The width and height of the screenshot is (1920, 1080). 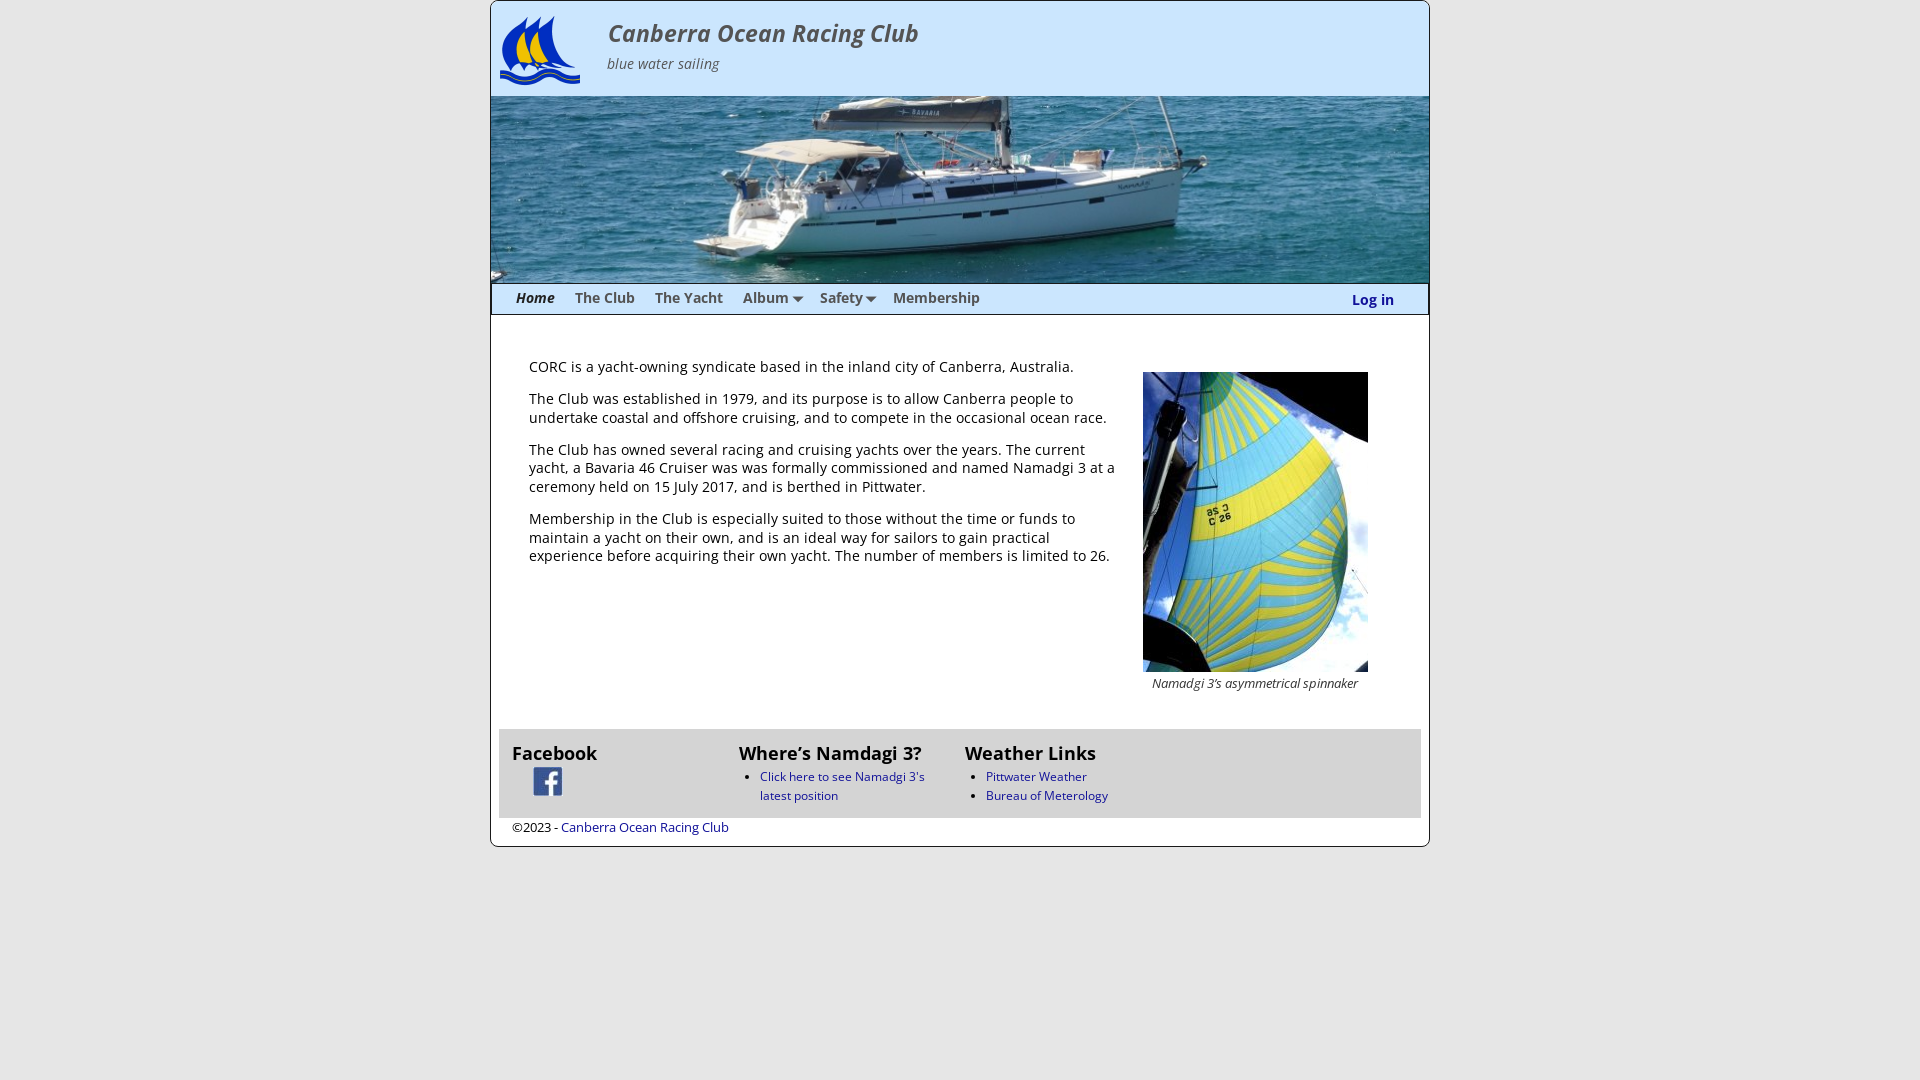 What do you see at coordinates (771, 299) in the screenshot?
I see `Album` at bounding box center [771, 299].